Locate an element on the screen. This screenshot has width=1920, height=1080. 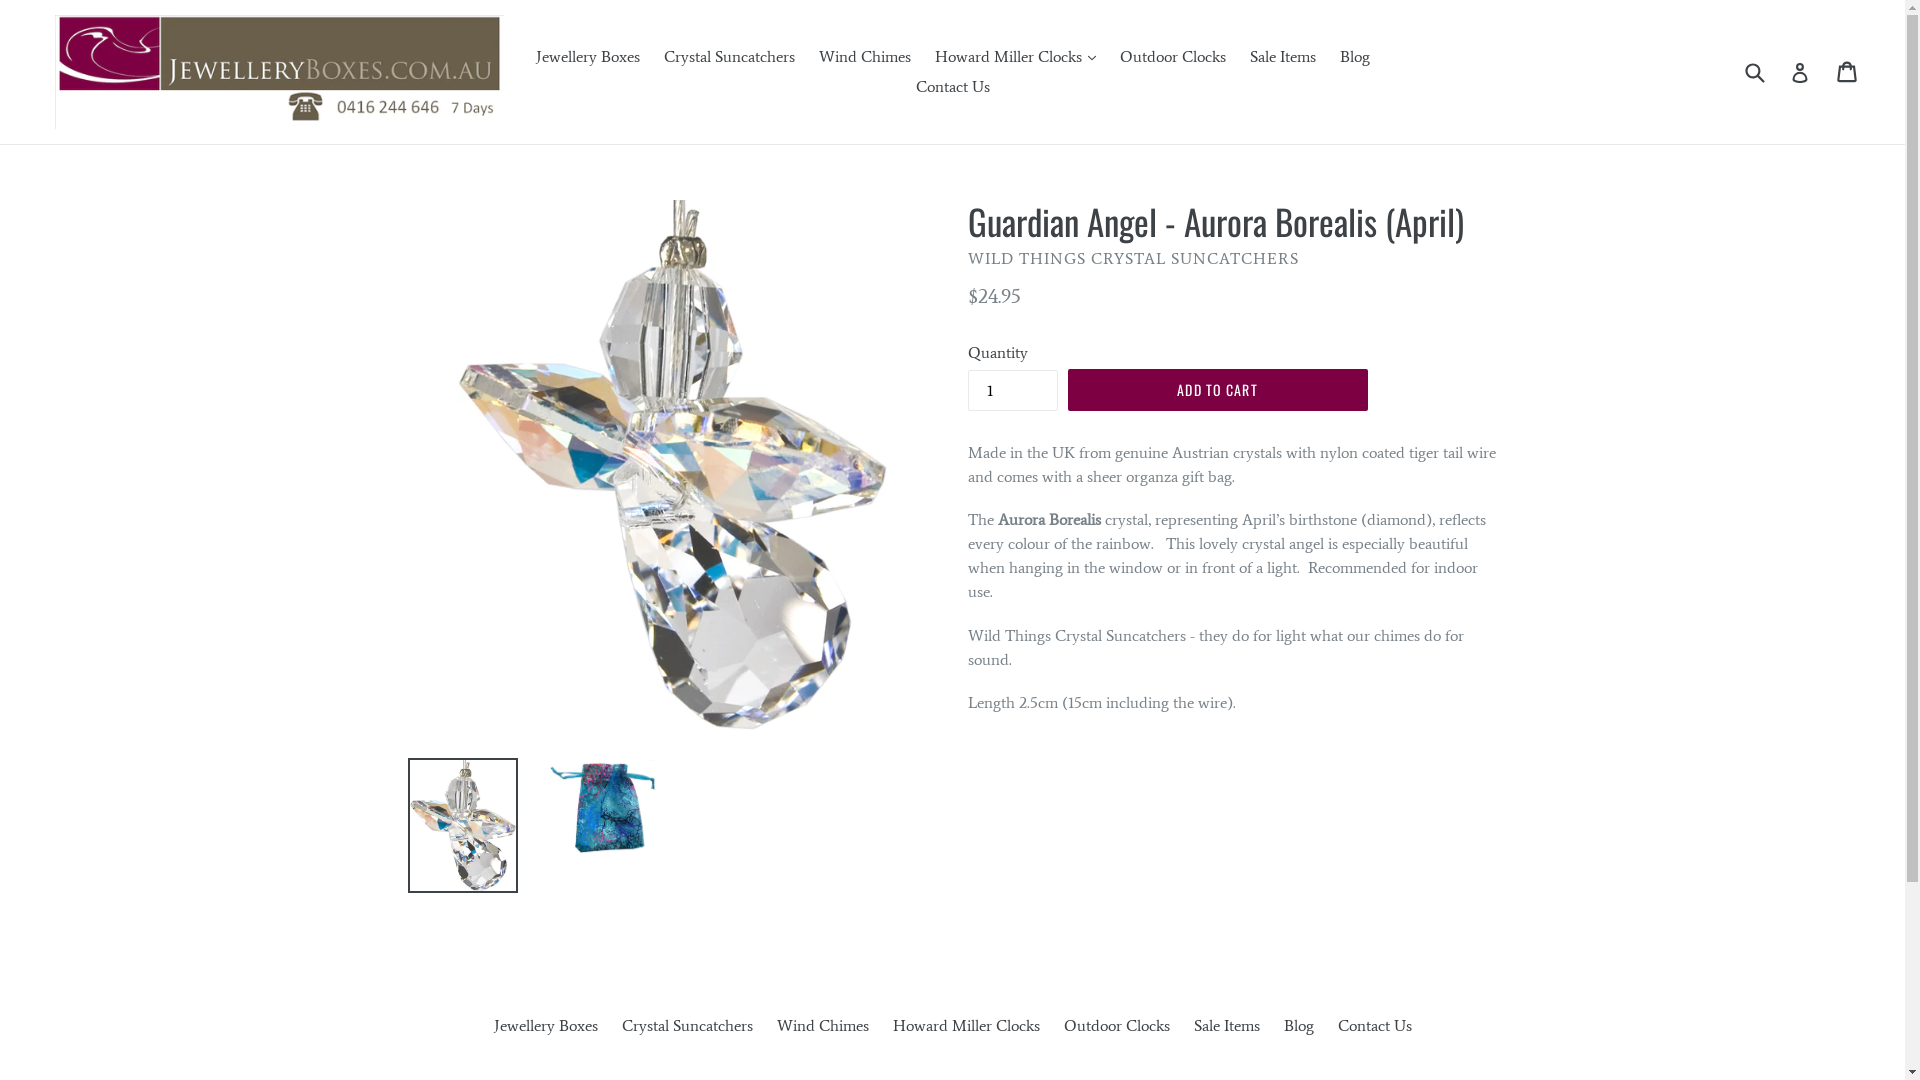
Crystal Suncatchers is located at coordinates (730, 57).